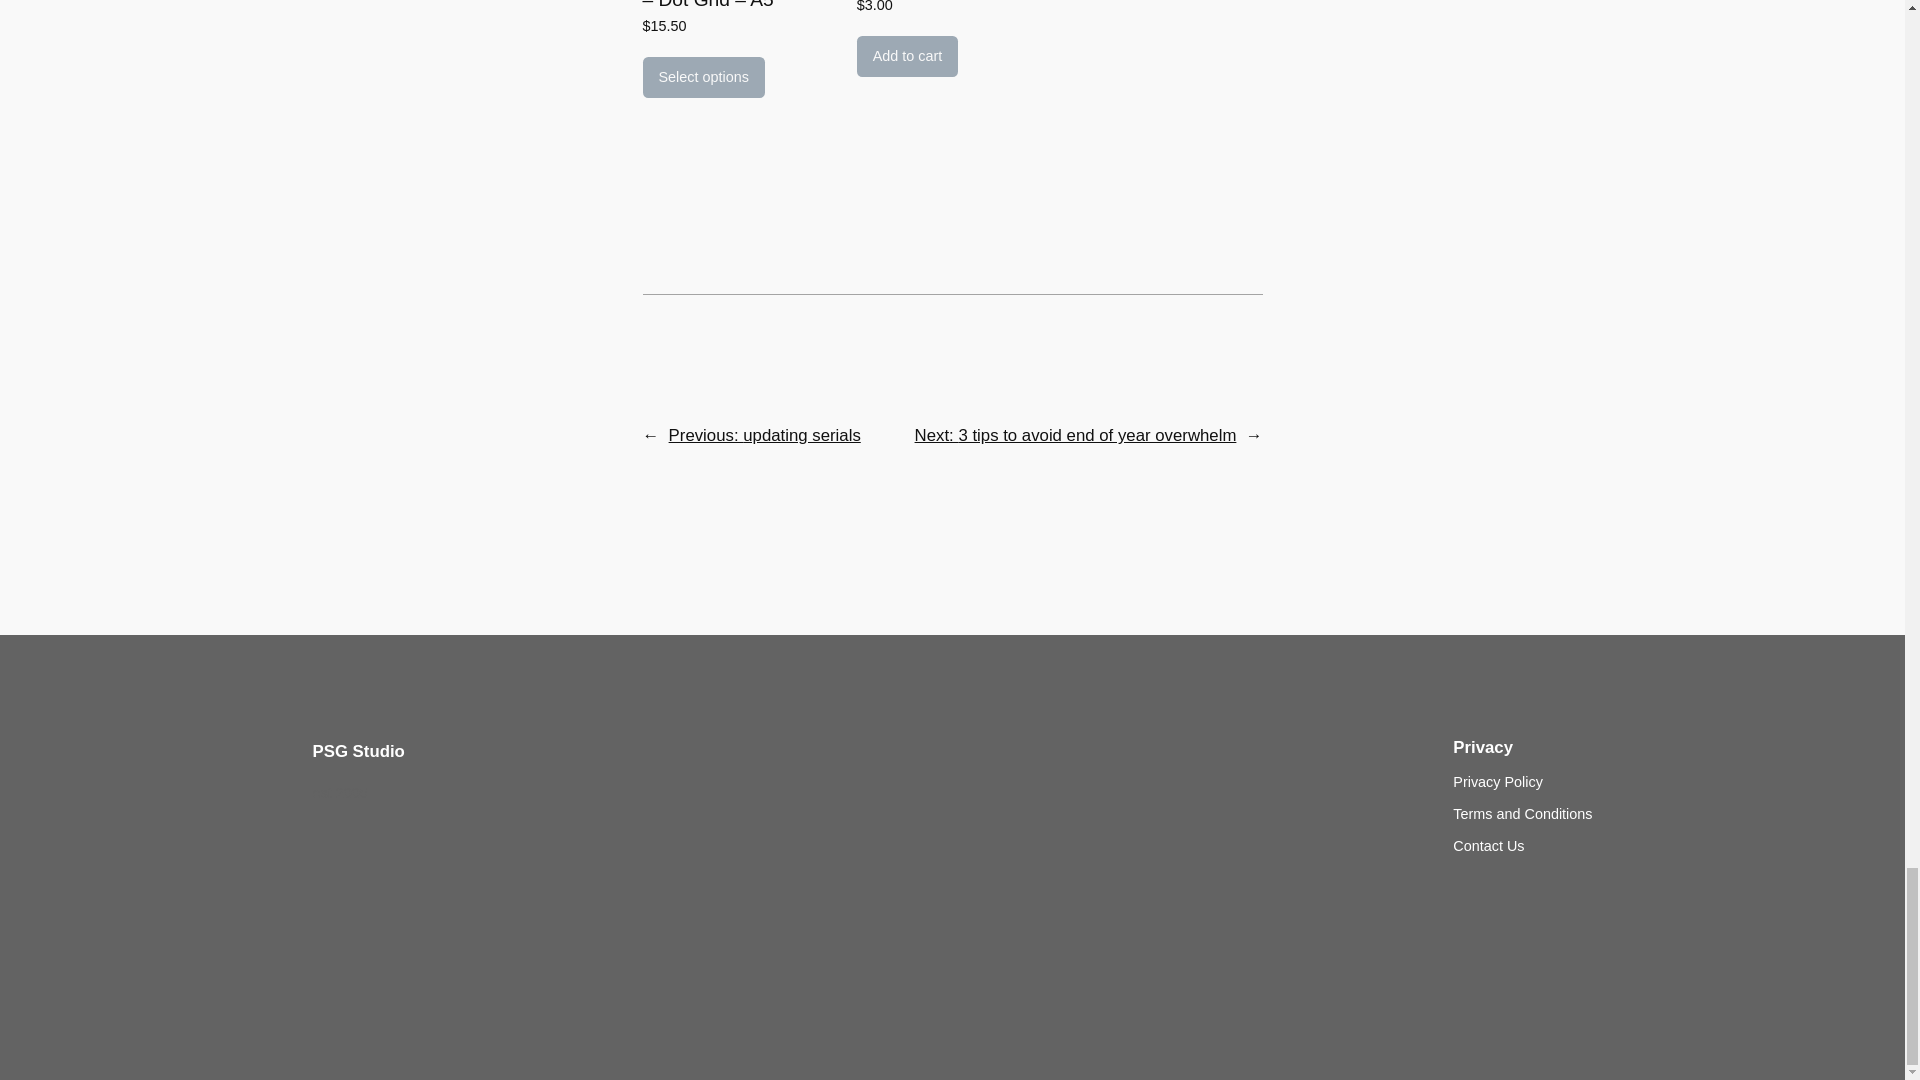 This screenshot has height=1080, width=1920. I want to click on Add to cart, so click(907, 56).